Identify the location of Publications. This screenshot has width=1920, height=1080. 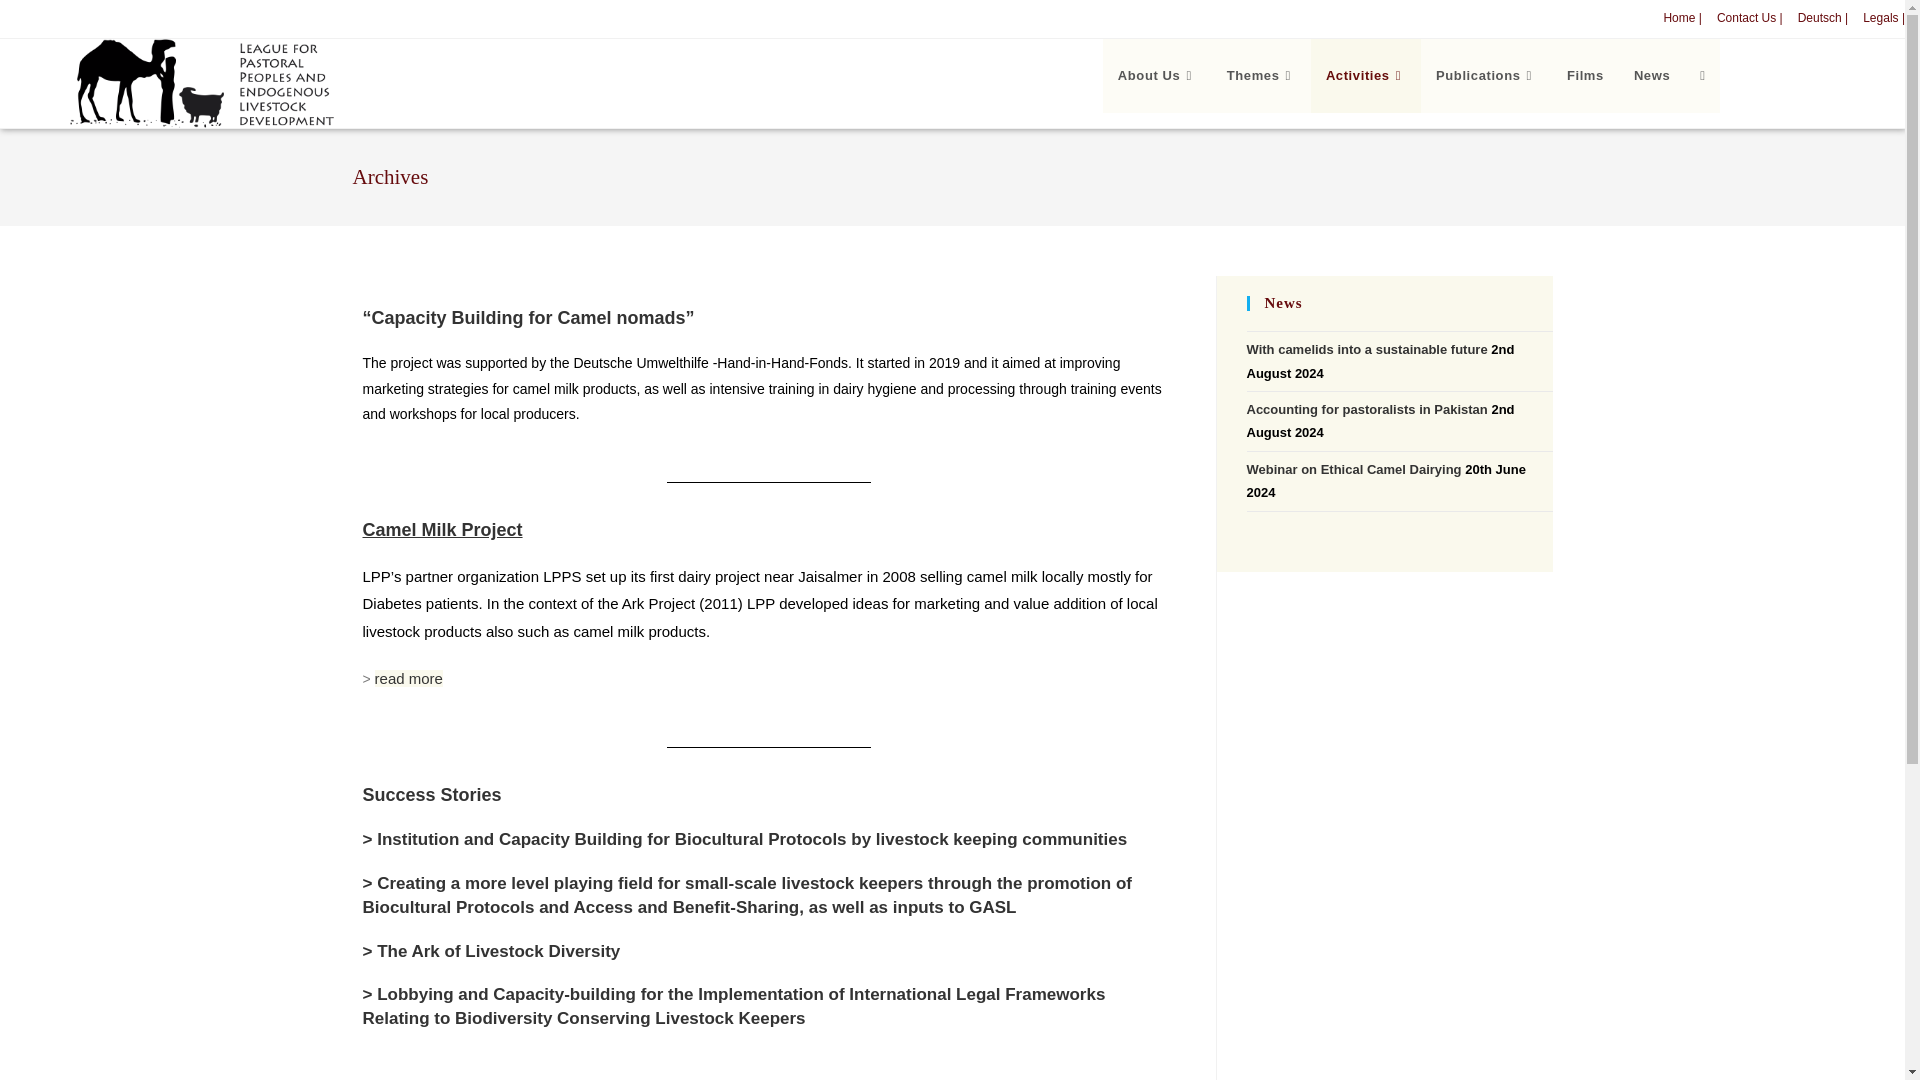
(1486, 76).